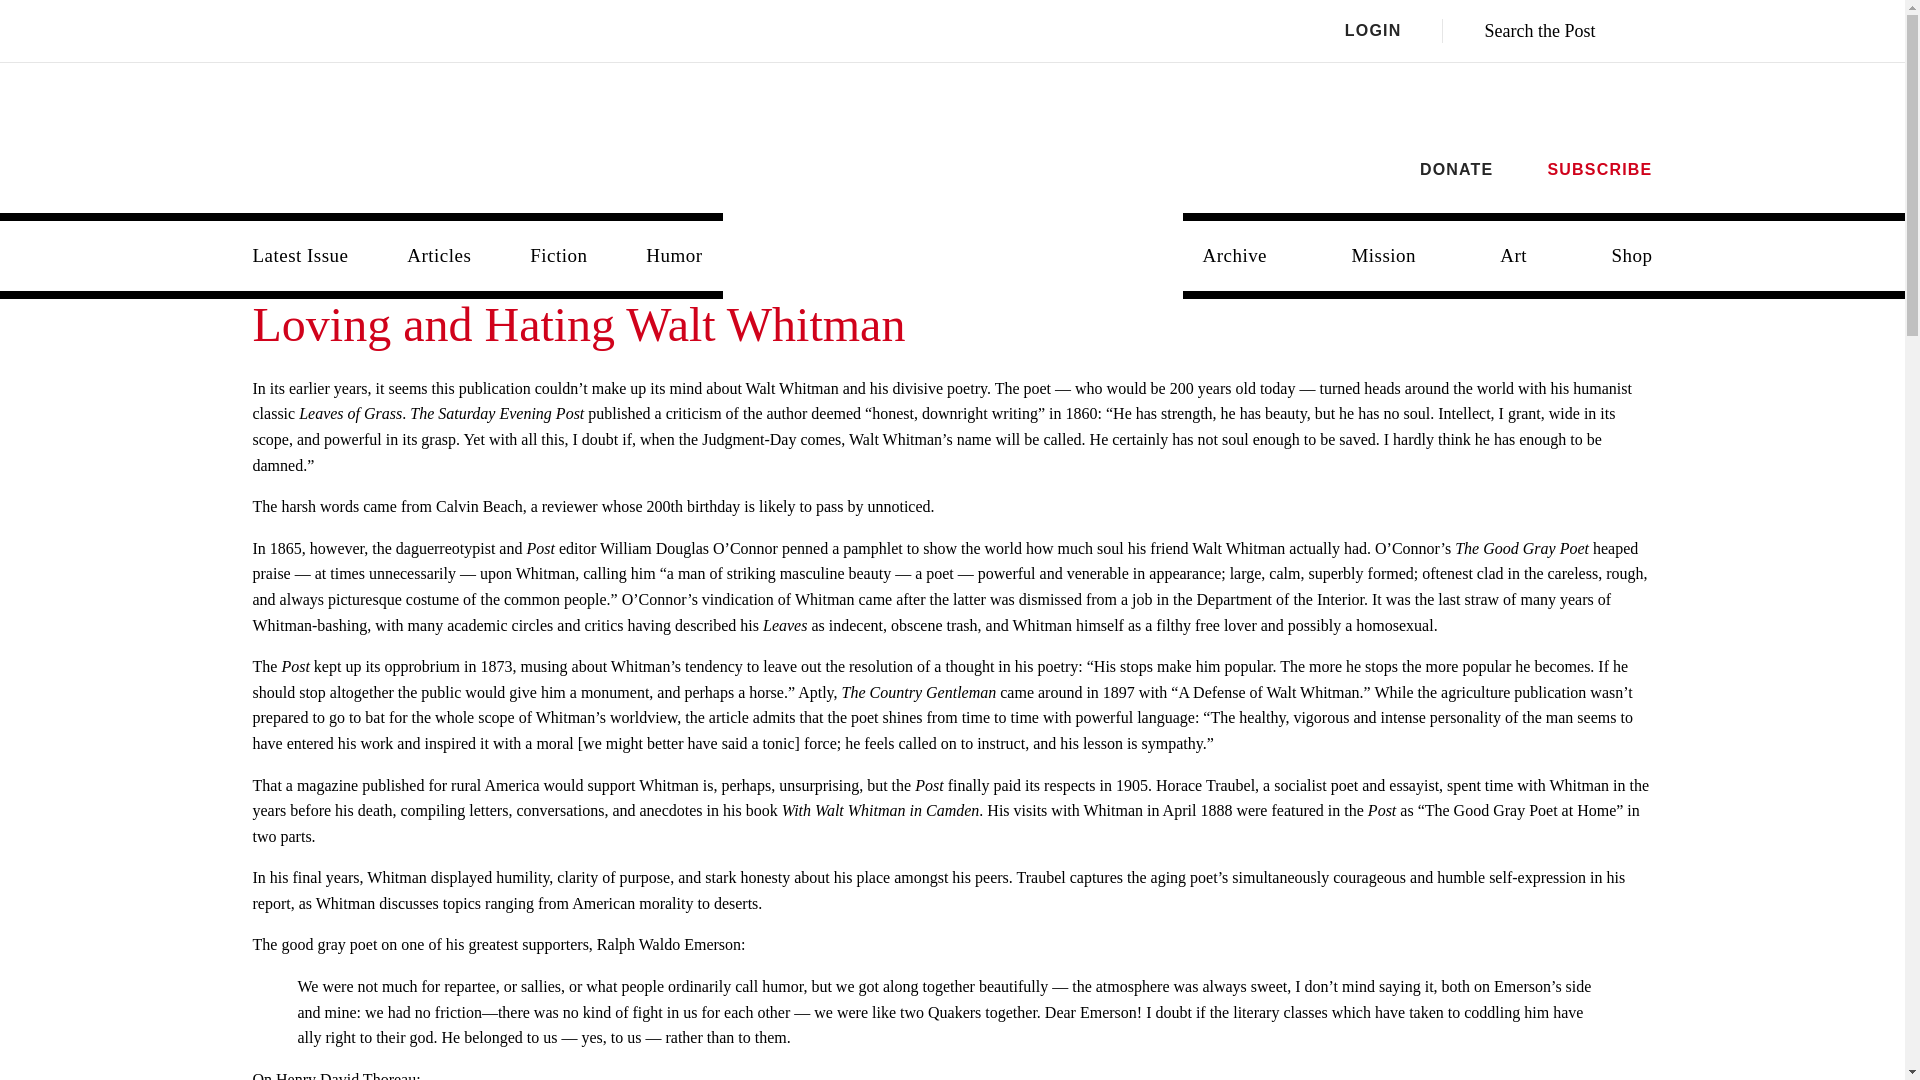 This screenshot has width=1920, height=1080. What do you see at coordinates (1234, 256) in the screenshot?
I see `Archive` at bounding box center [1234, 256].